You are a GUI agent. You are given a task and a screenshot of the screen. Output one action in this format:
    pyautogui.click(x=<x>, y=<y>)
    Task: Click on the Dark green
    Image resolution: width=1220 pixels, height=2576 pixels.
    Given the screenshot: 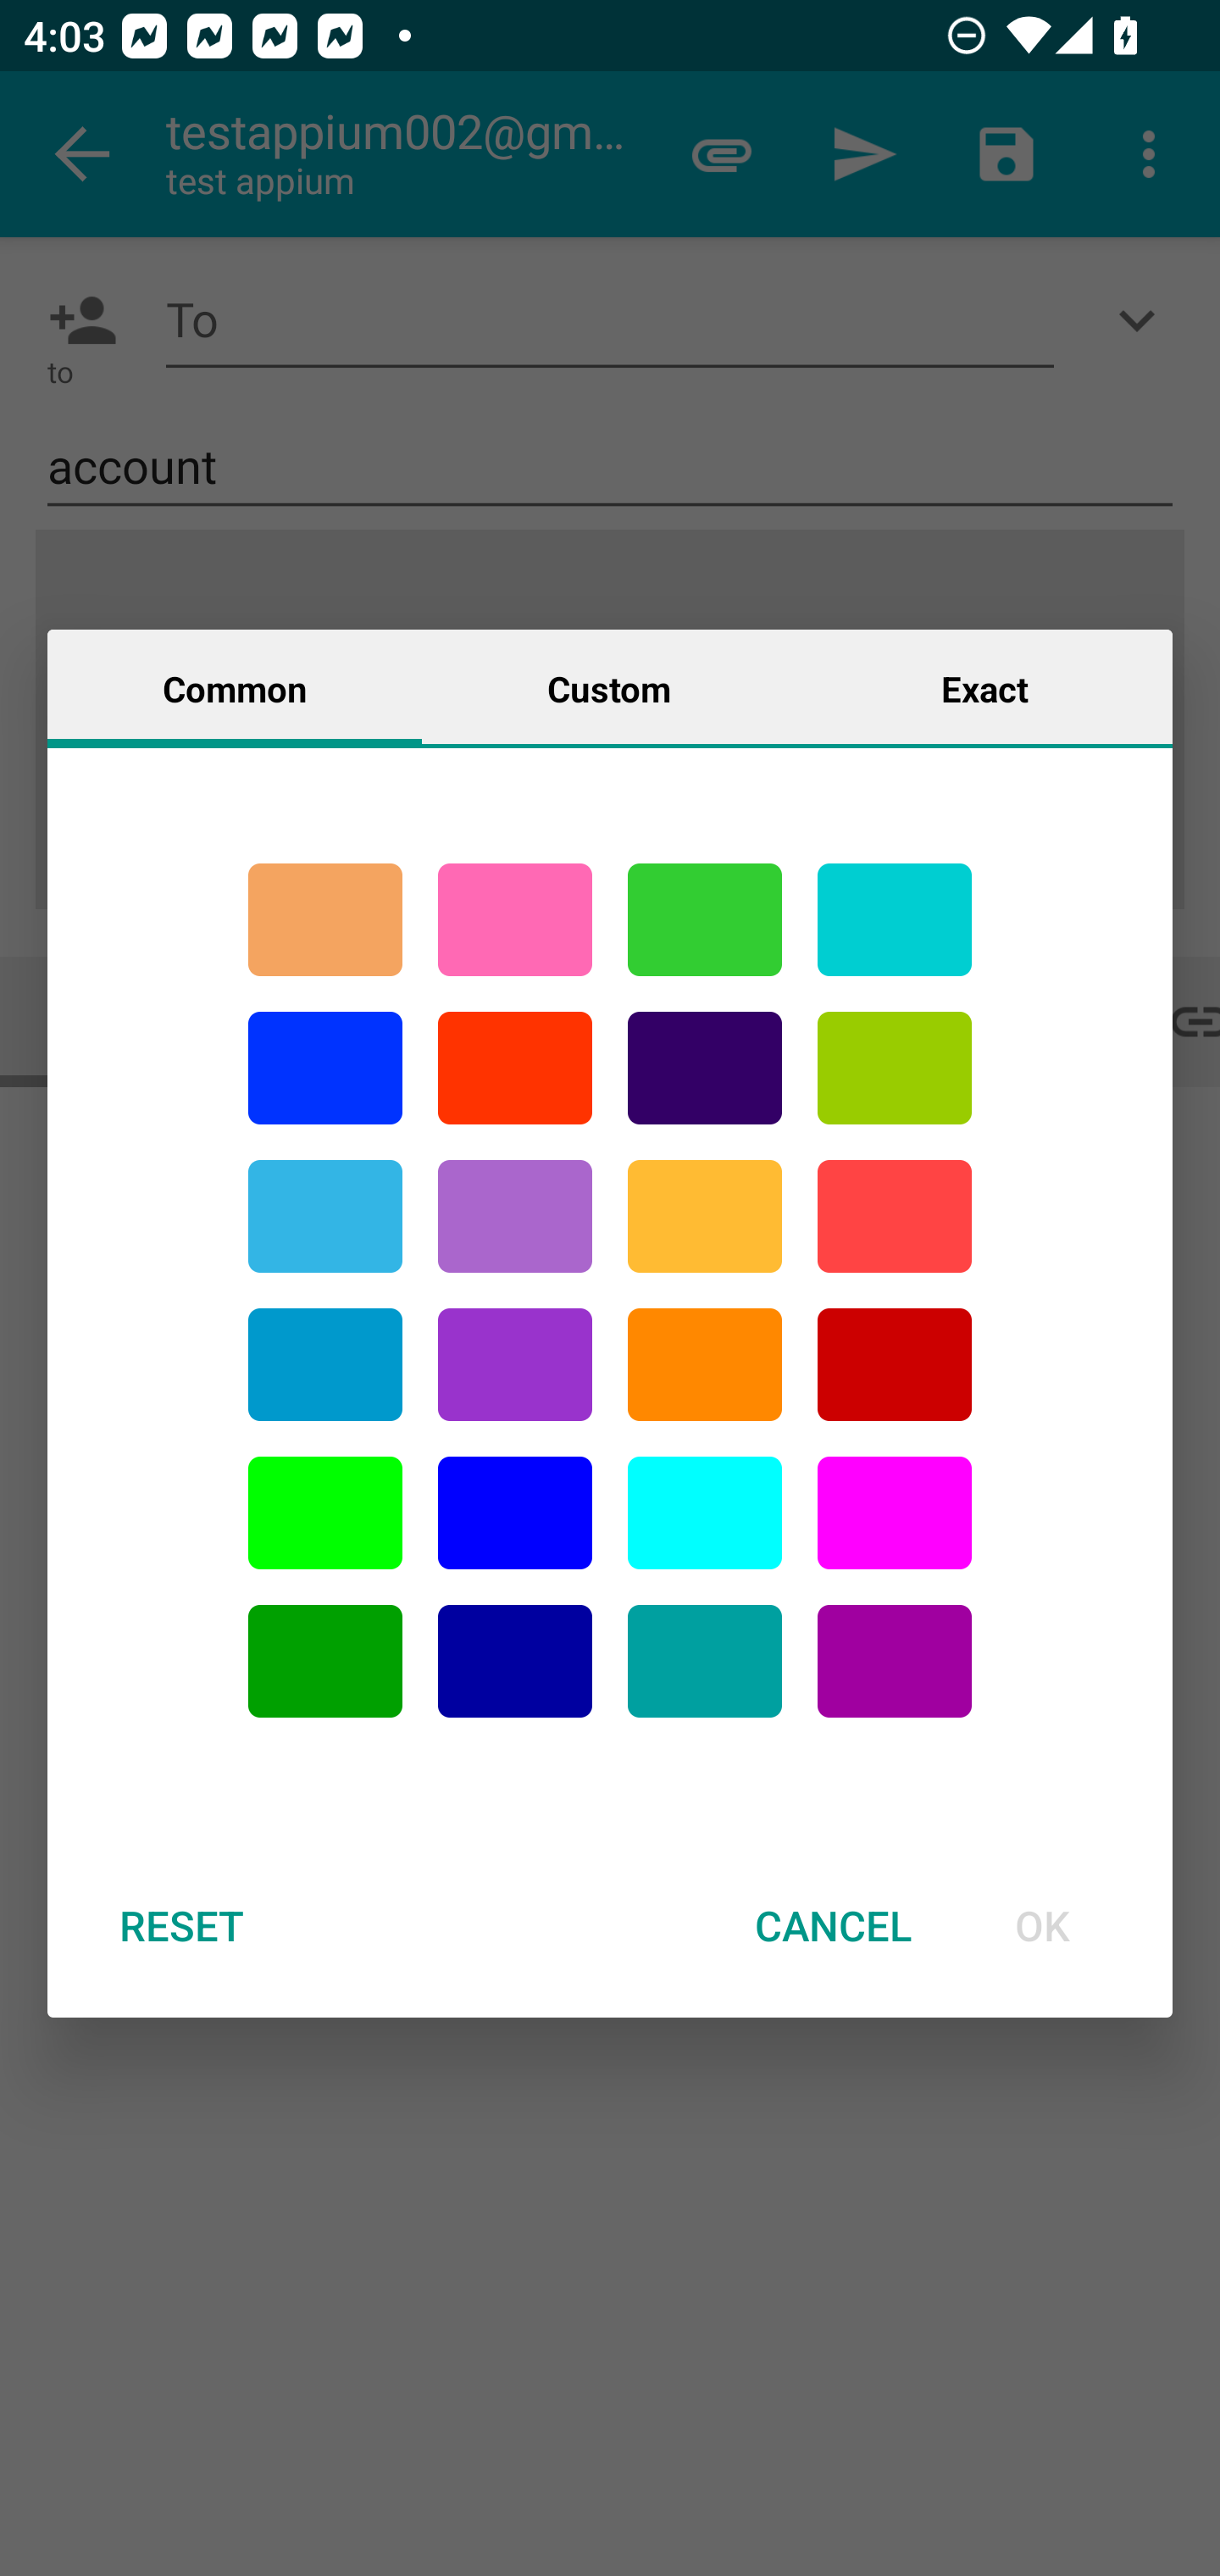 What is the action you would take?
    pyautogui.click(x=325, y=1661)
    